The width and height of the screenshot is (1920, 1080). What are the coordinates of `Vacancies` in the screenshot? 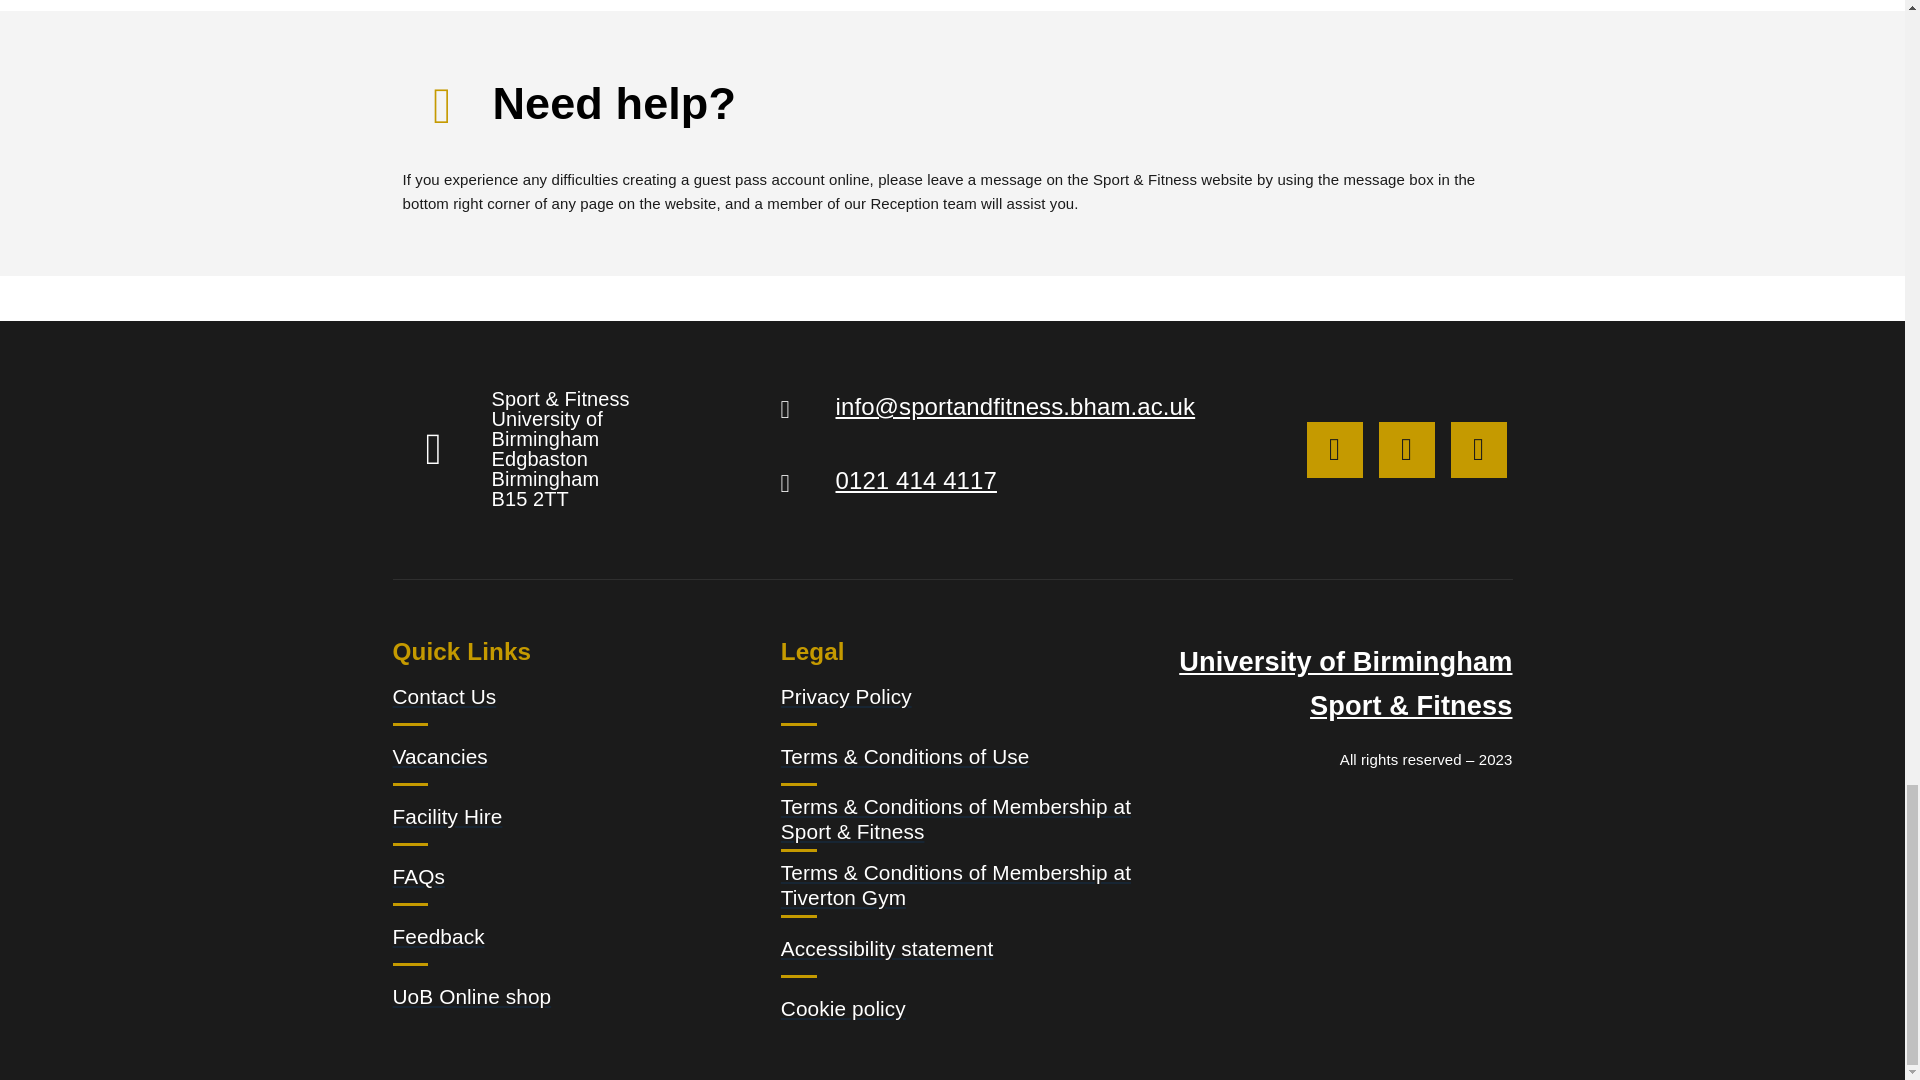 It's located at (570, 756).